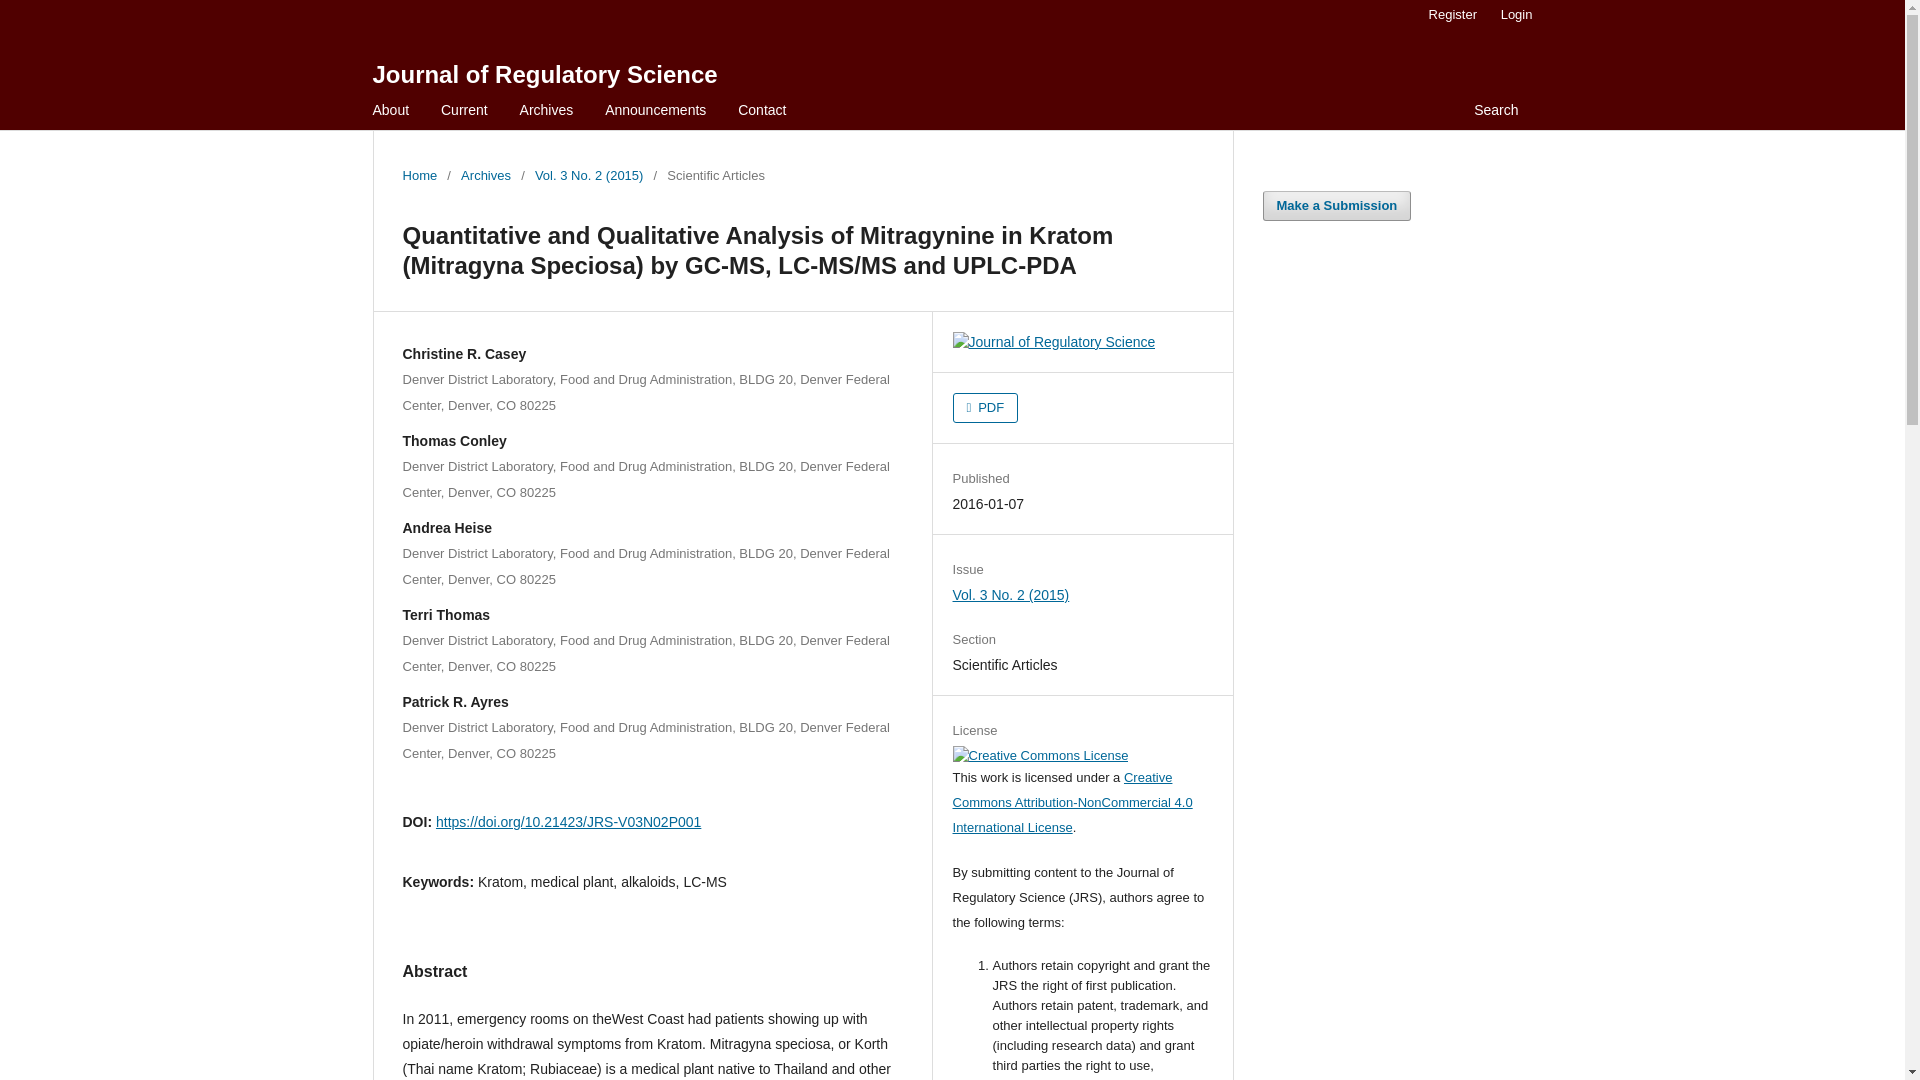  Describe the element at coordinates (485, 176) in the screenshot. I see `Archives` at that location.